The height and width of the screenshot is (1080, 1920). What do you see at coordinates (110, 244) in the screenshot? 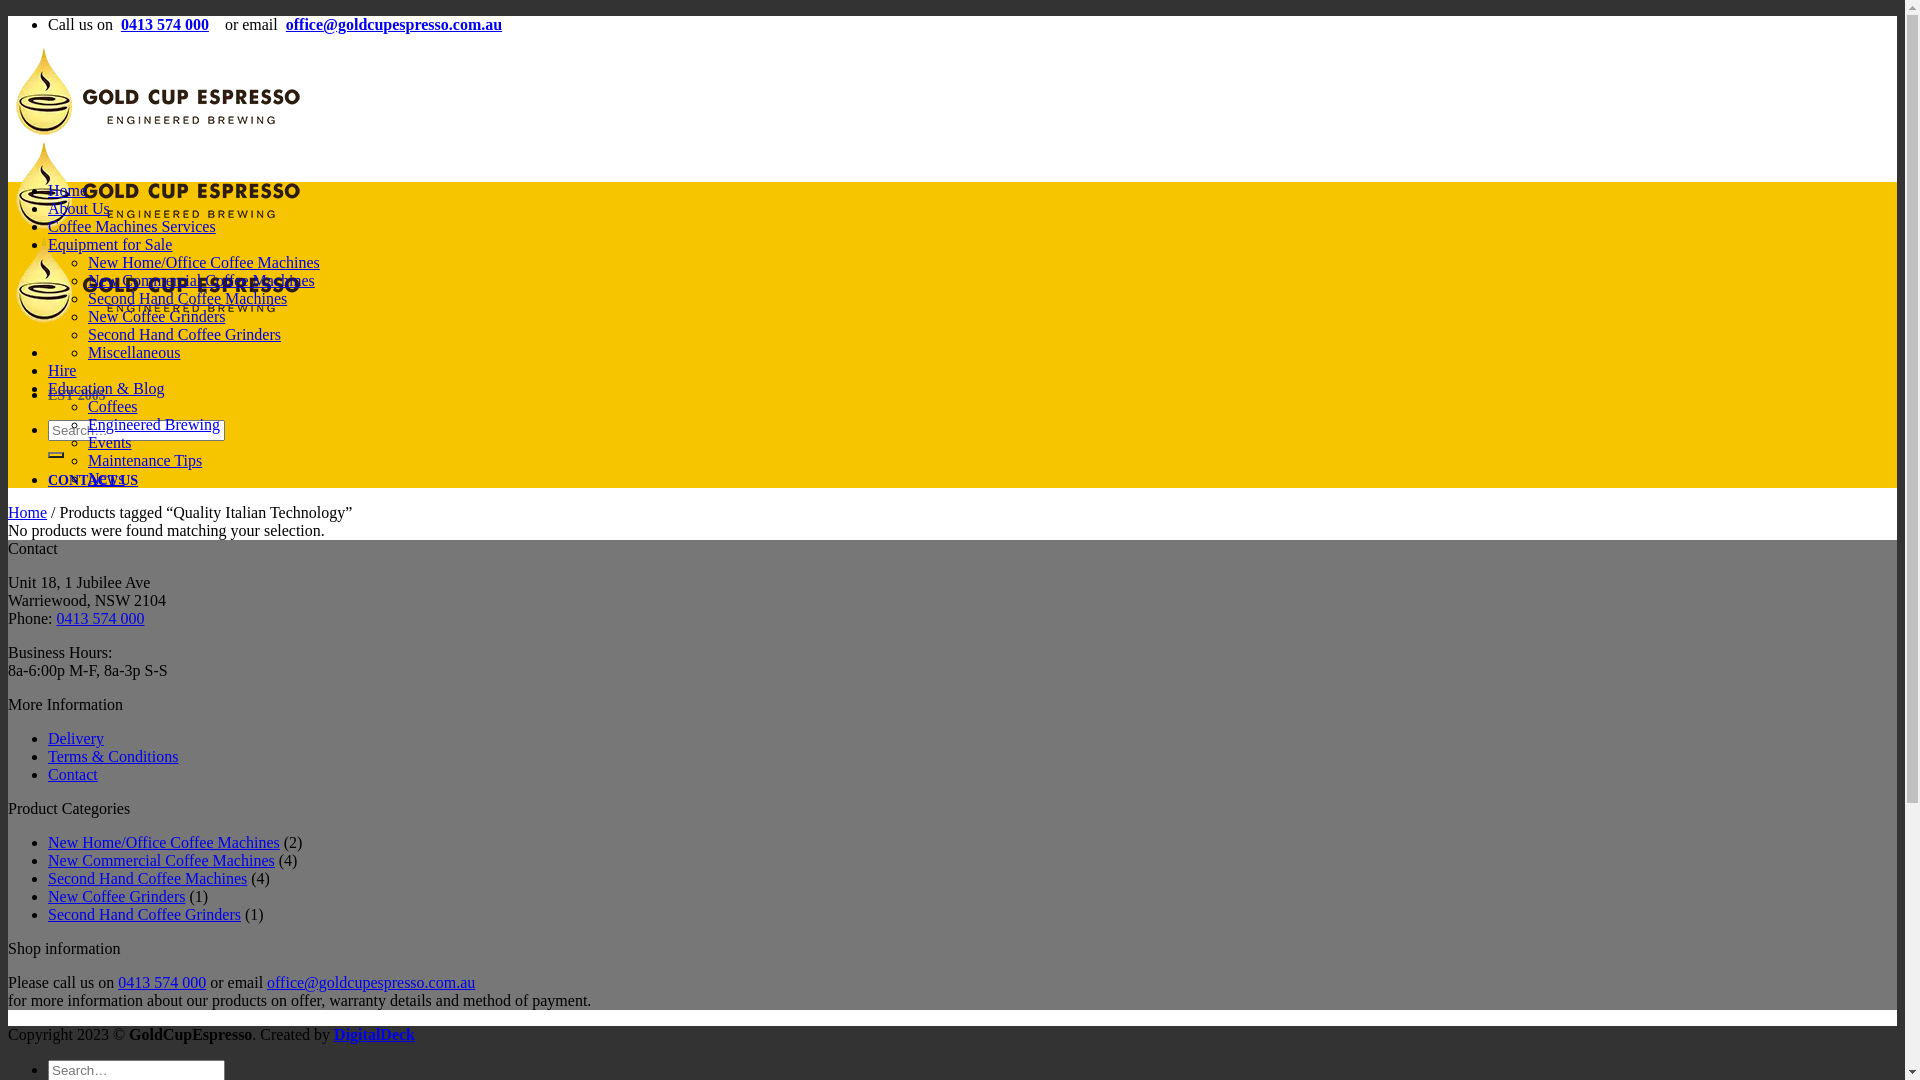
I see `Equipment for Sale` at bounding box center [110, 244].